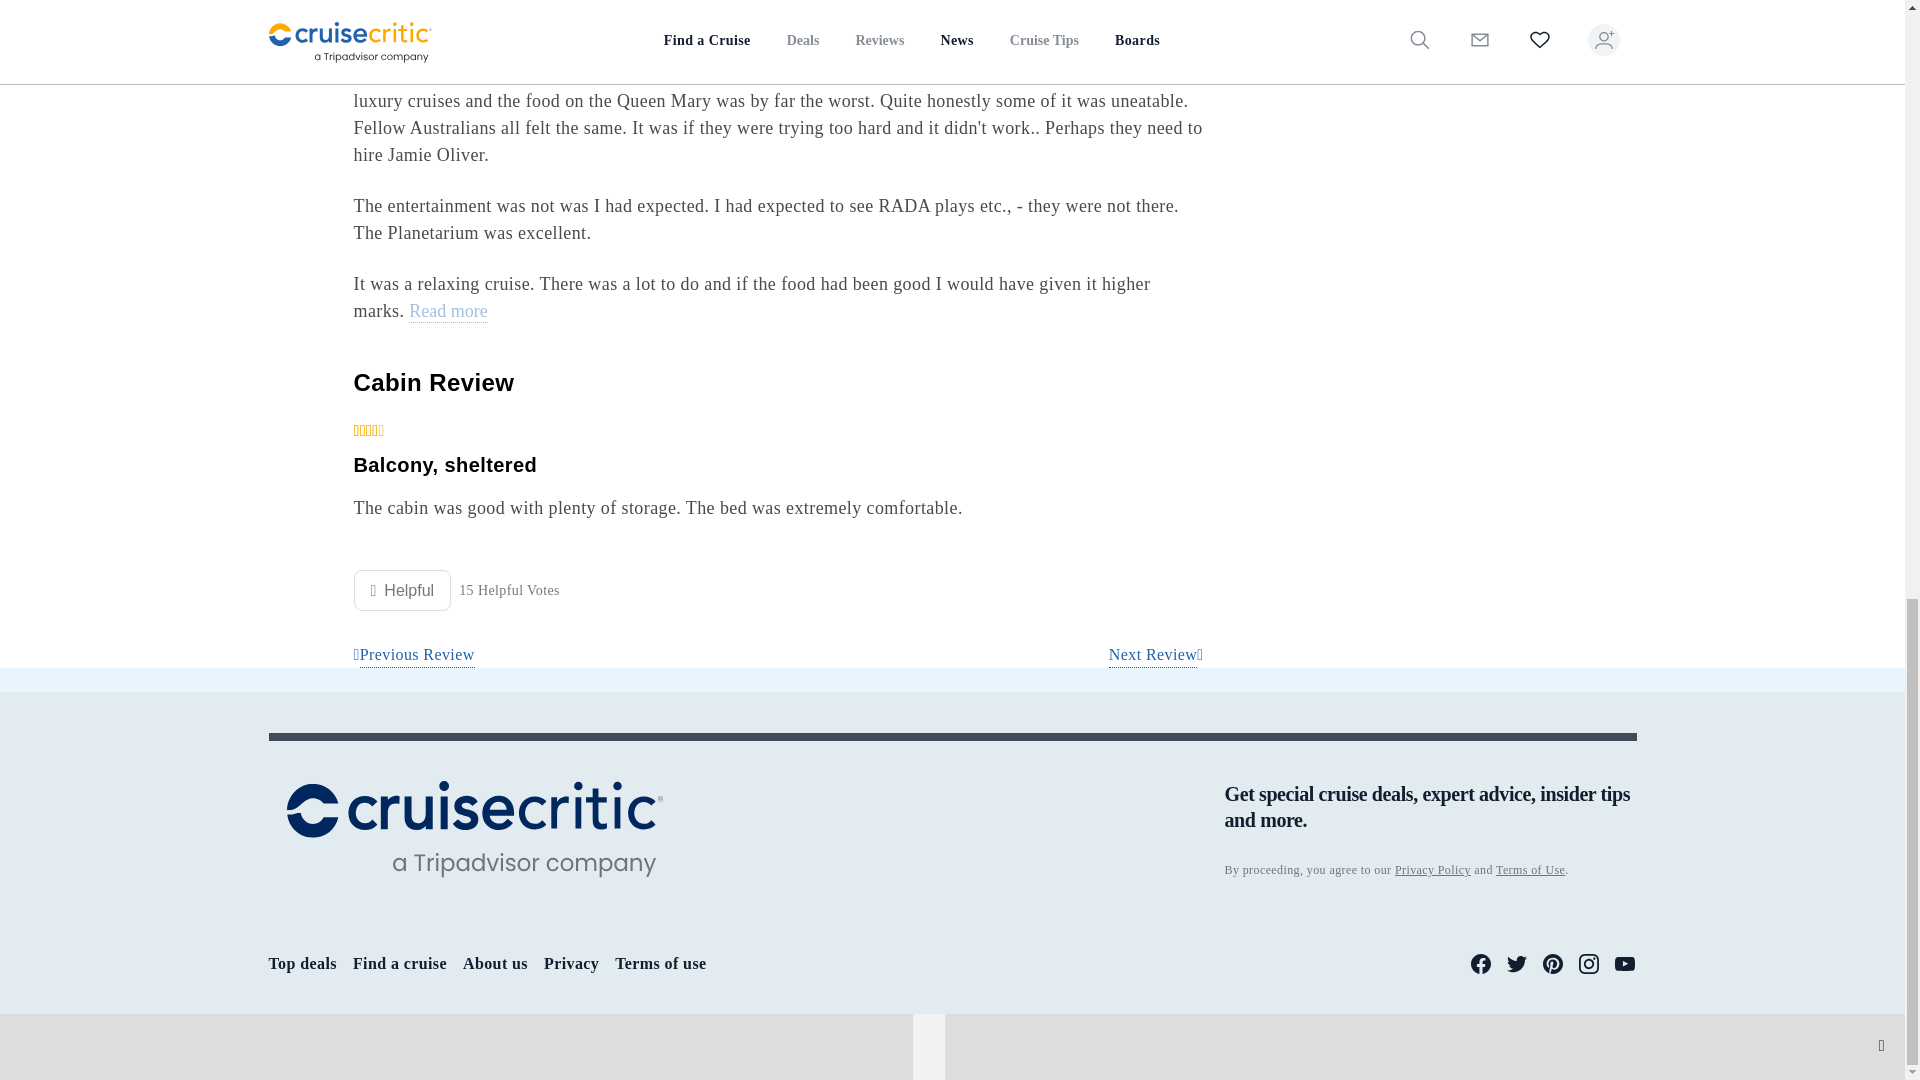  What do you see at coordinates (660, 963) in the screenshot?
I see `Terms of use` at bounding box center [660, 963].